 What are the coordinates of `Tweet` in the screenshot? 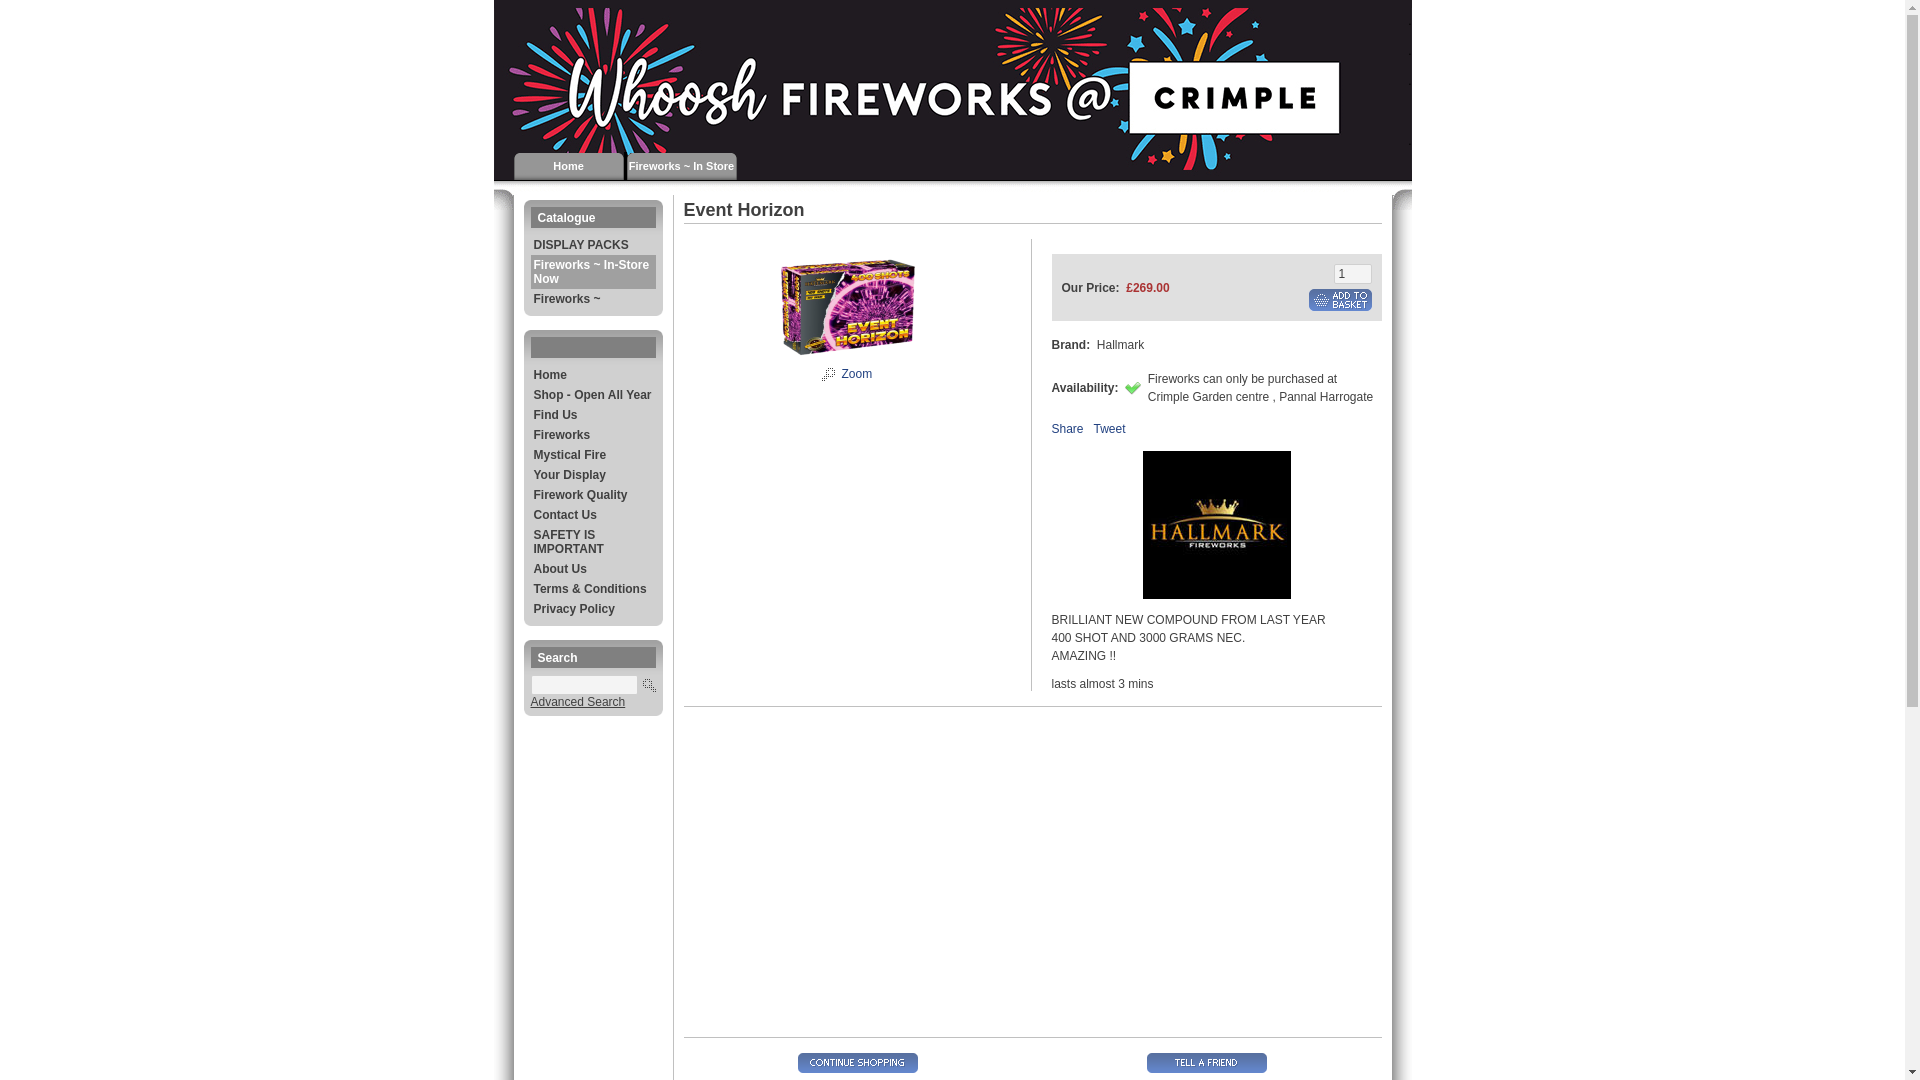 It's located at (1110, 429).